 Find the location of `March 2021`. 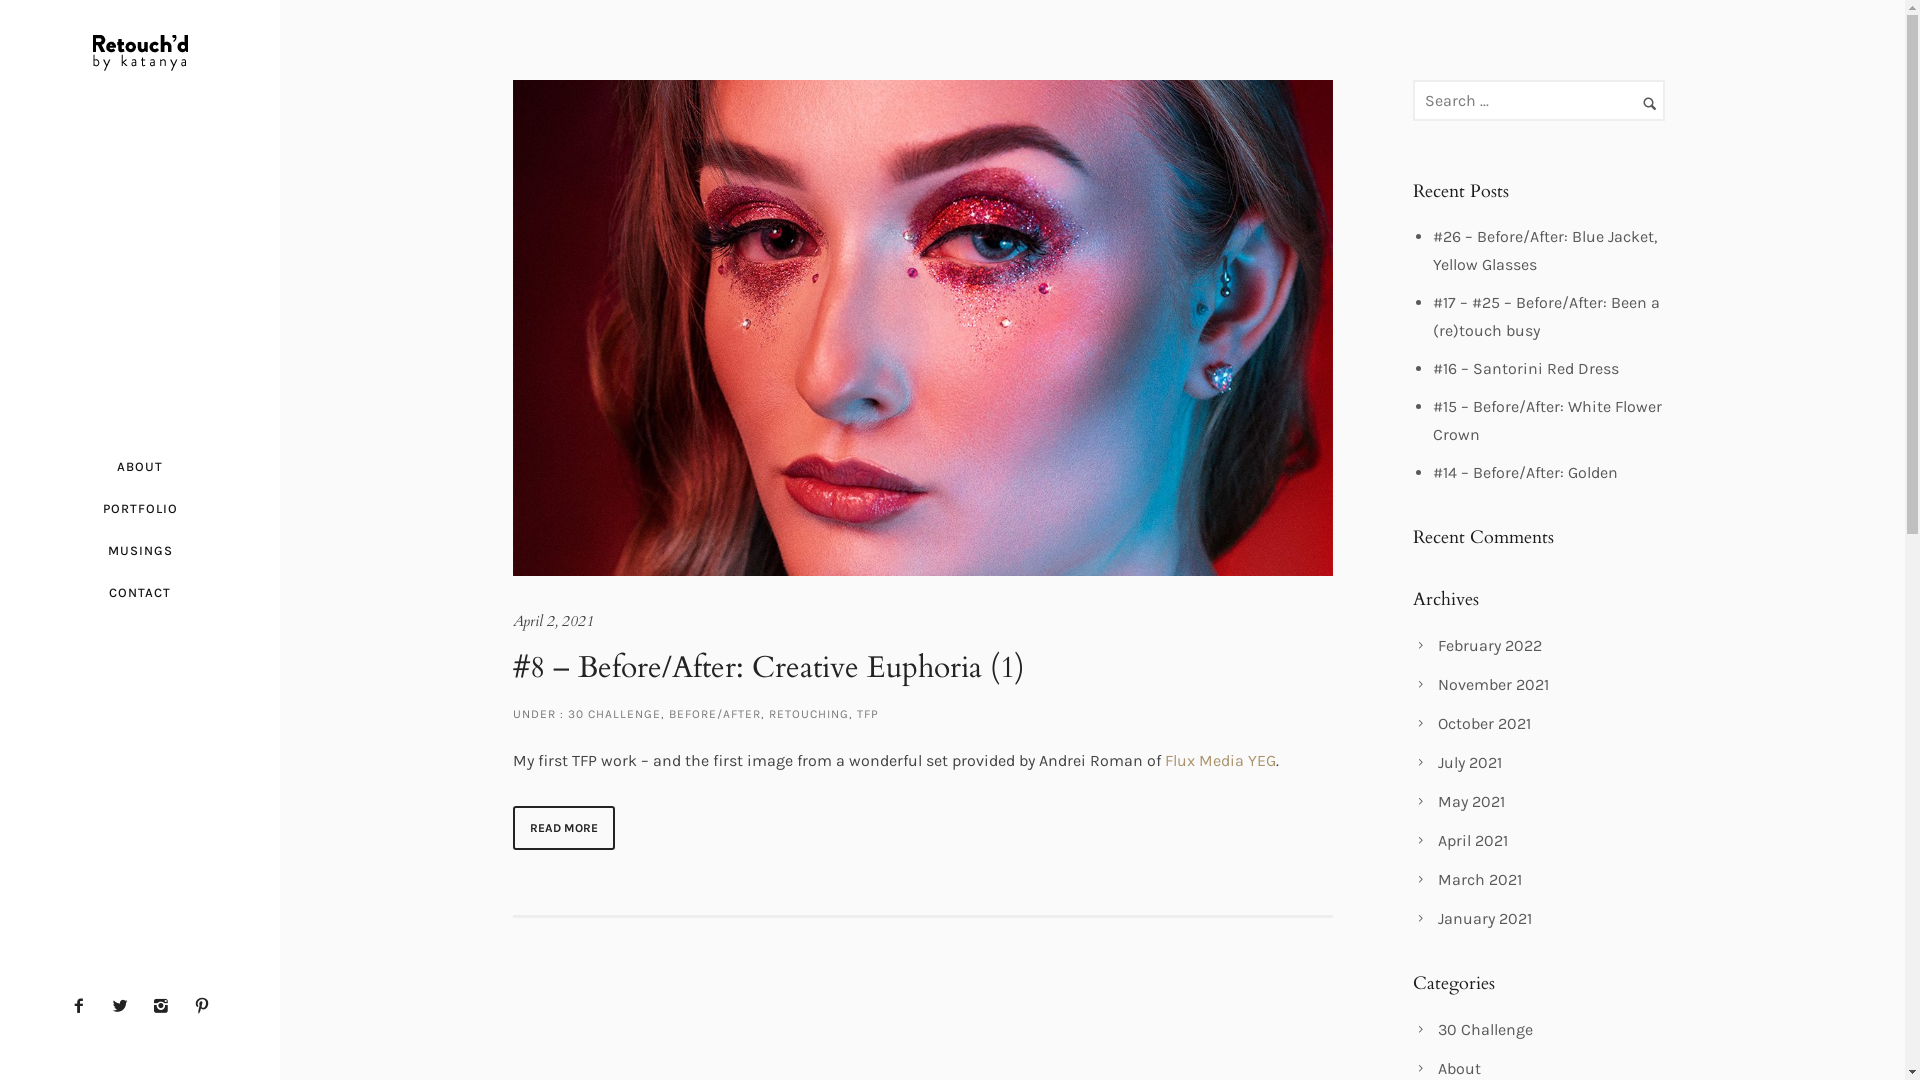

March 2021 is located at coordinates (1480, 880).